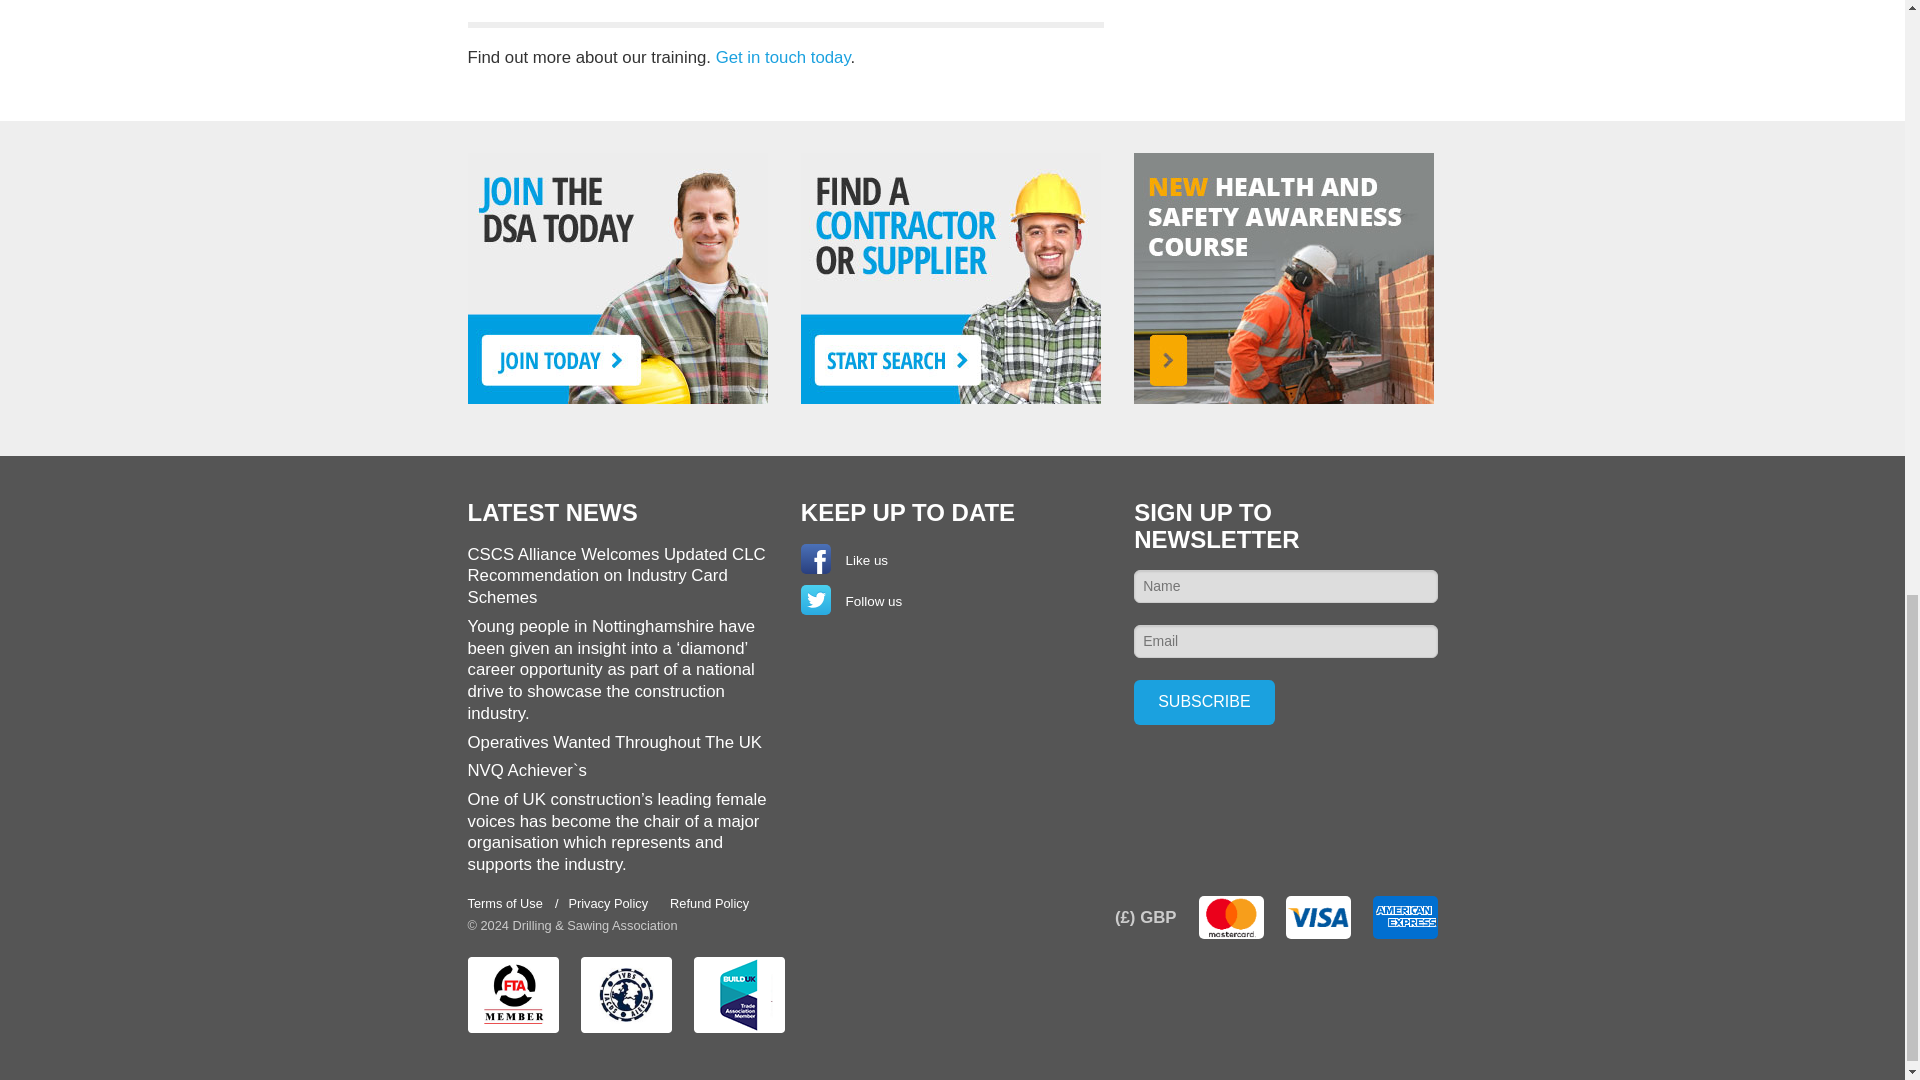  What do you see at coordinates (506, 904) in the screenshot?
I see `Terms of Use` at bounding box center [506, 904].